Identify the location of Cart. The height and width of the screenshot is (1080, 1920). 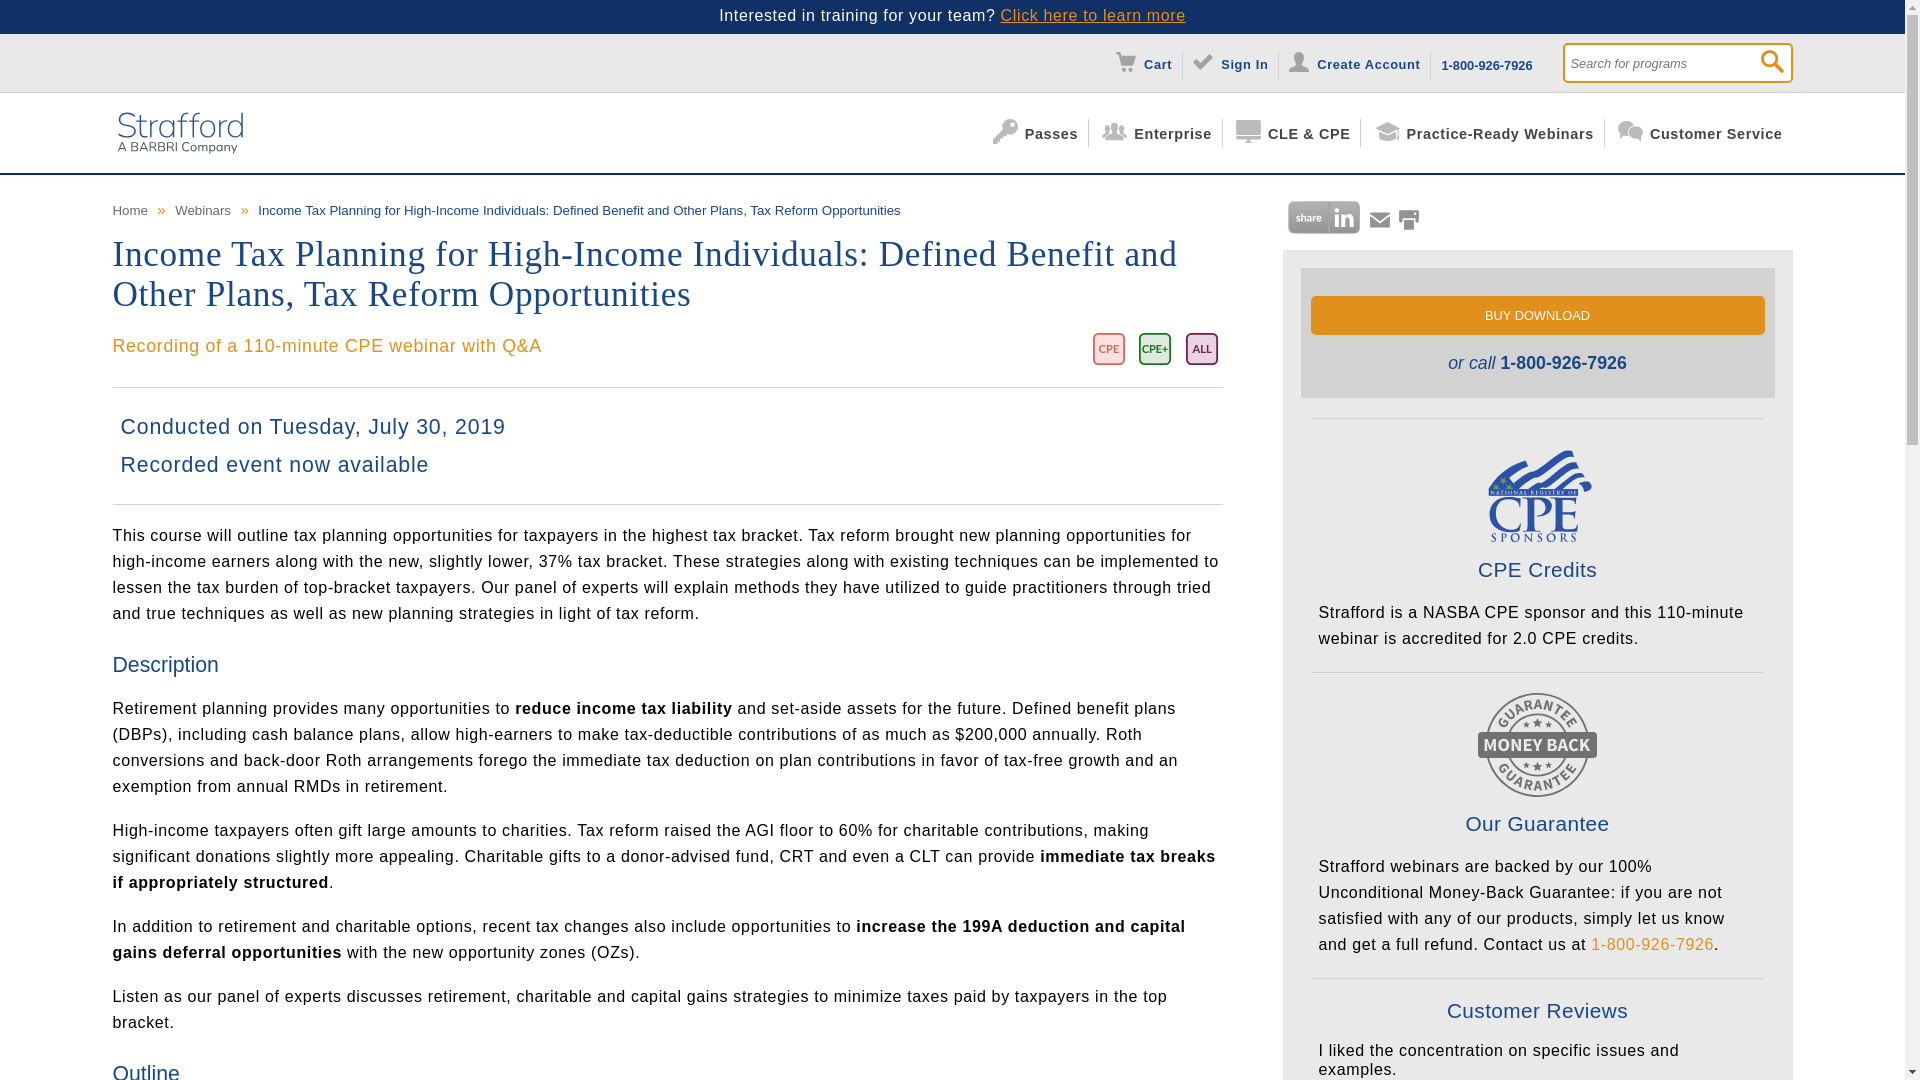
(1148, 62).